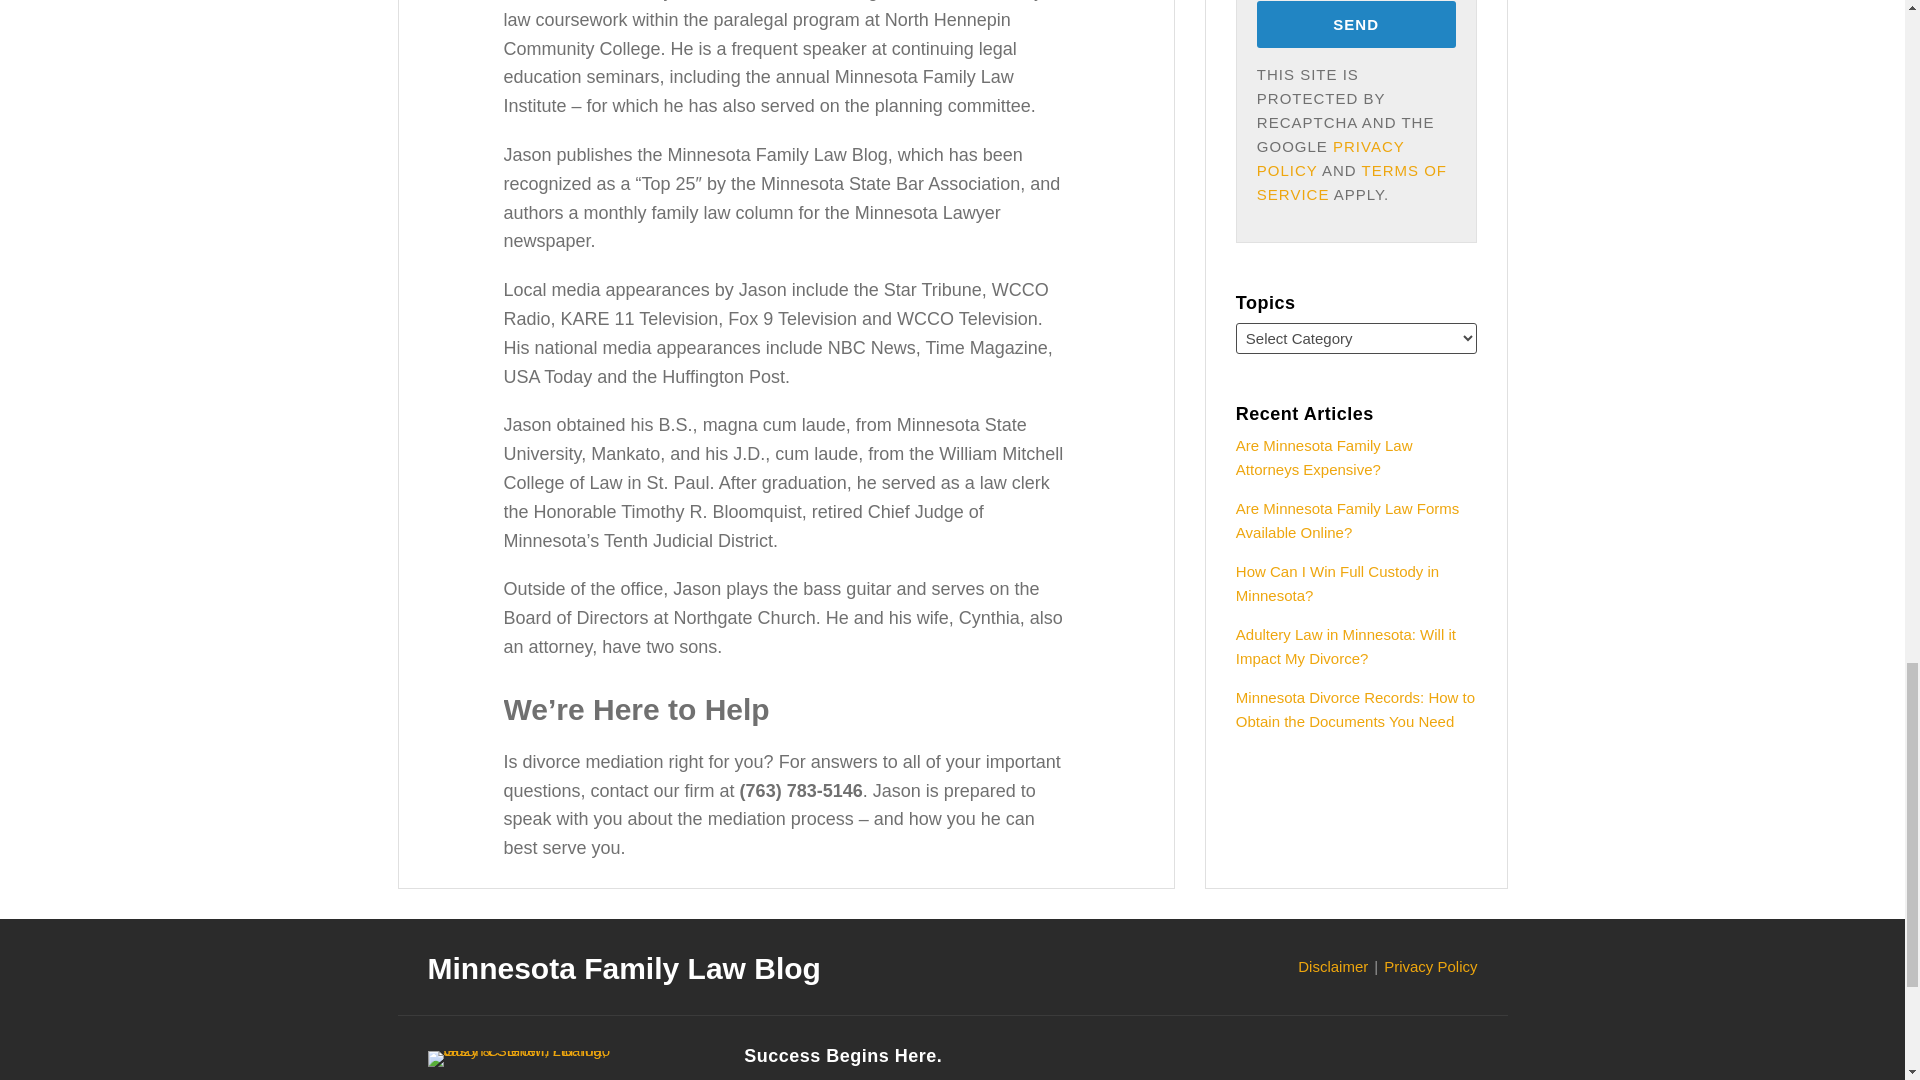 The image size is (1920, 1080). Describe the element at coordinates (1348, 520) in the screenshot. I see `Are Minnesota Family Law Forms Available Online?` at that location.